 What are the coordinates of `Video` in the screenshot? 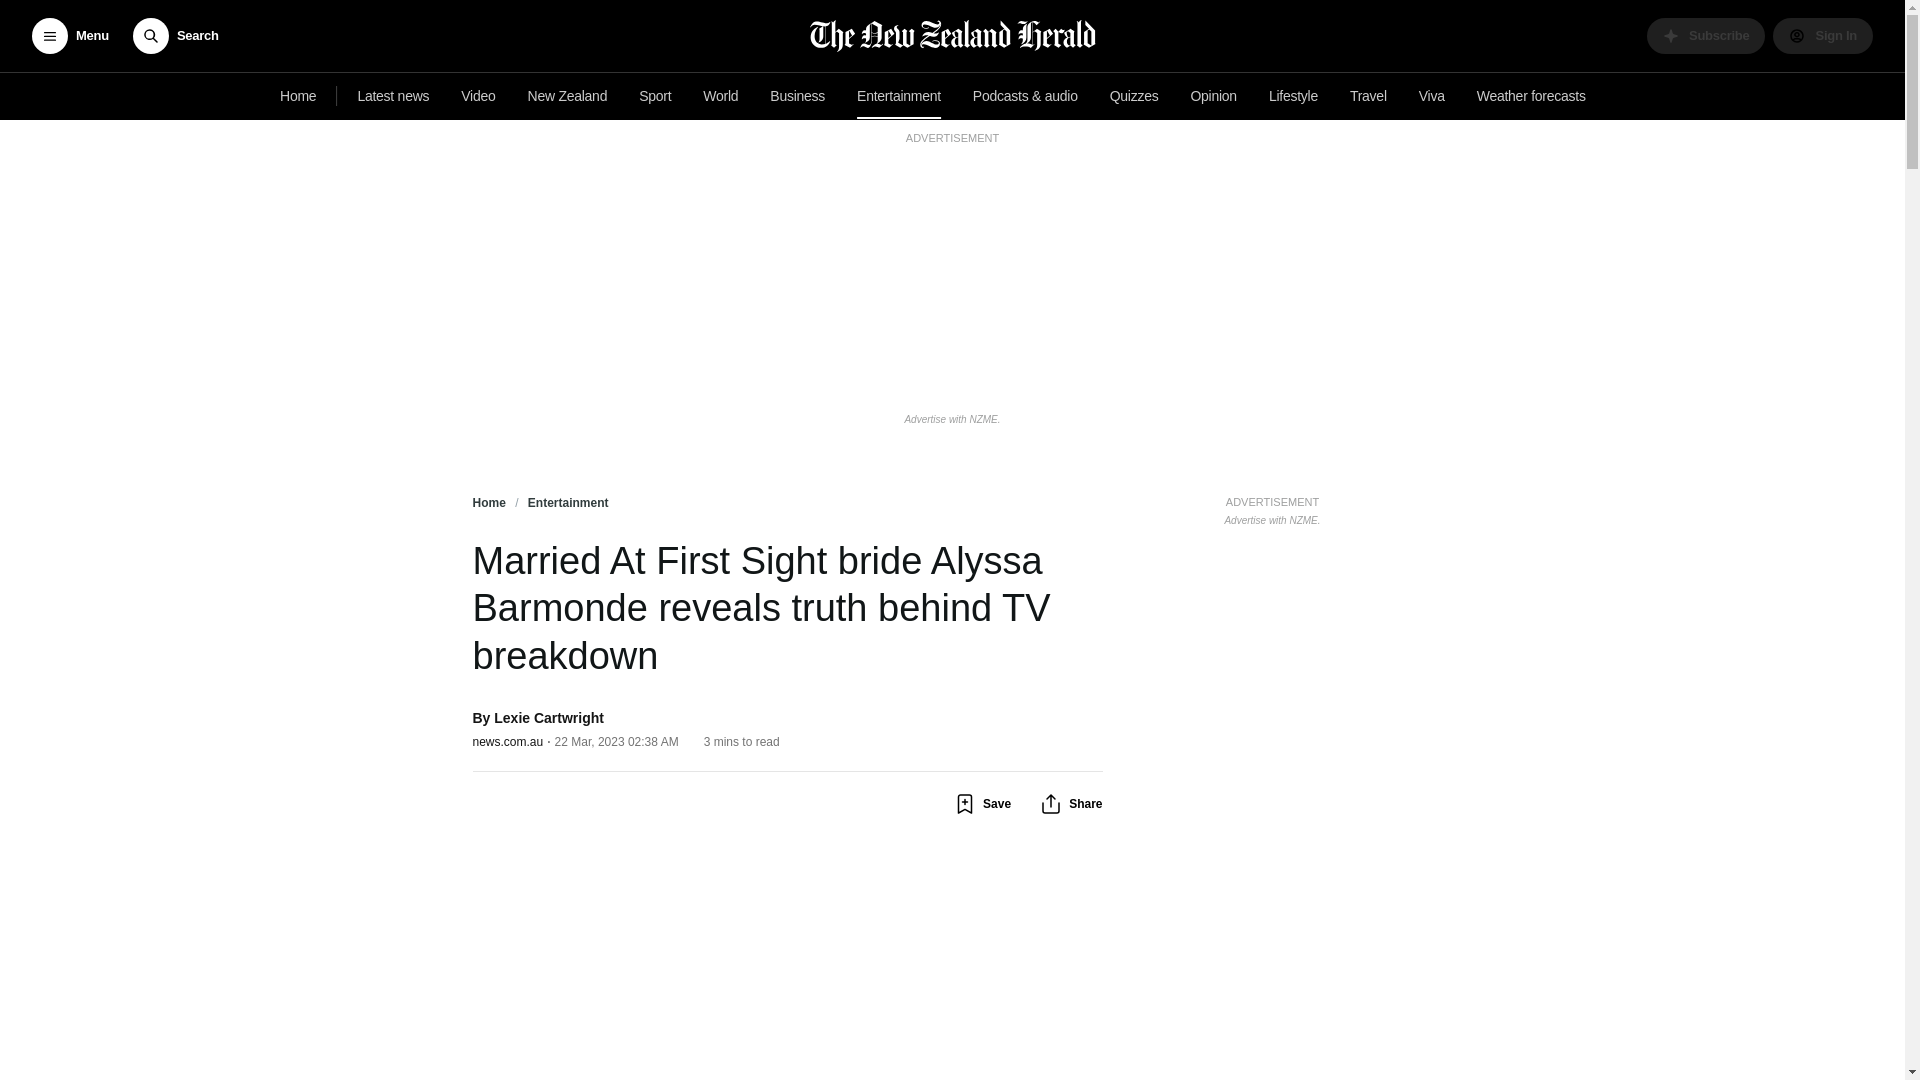 It's located at (478, 96).